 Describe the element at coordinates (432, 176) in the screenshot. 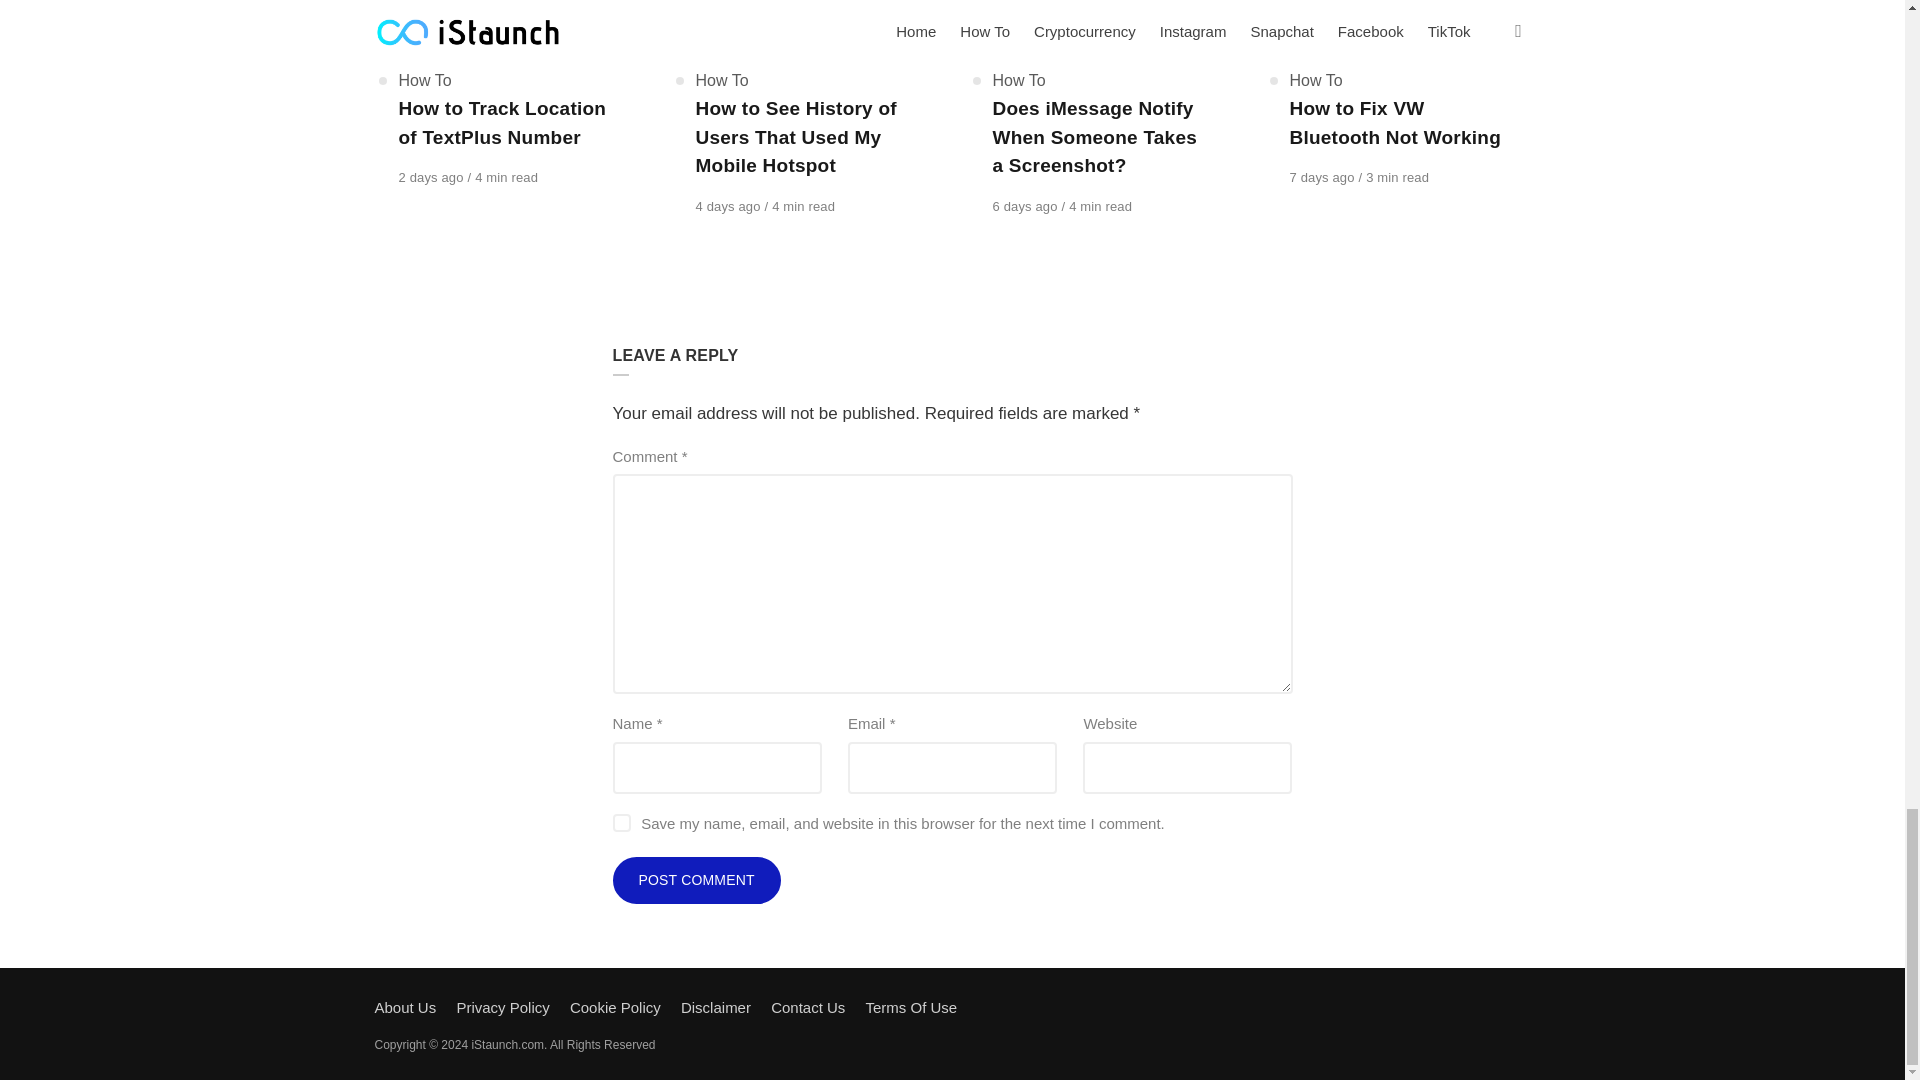

I see `2 days ago` at that location.